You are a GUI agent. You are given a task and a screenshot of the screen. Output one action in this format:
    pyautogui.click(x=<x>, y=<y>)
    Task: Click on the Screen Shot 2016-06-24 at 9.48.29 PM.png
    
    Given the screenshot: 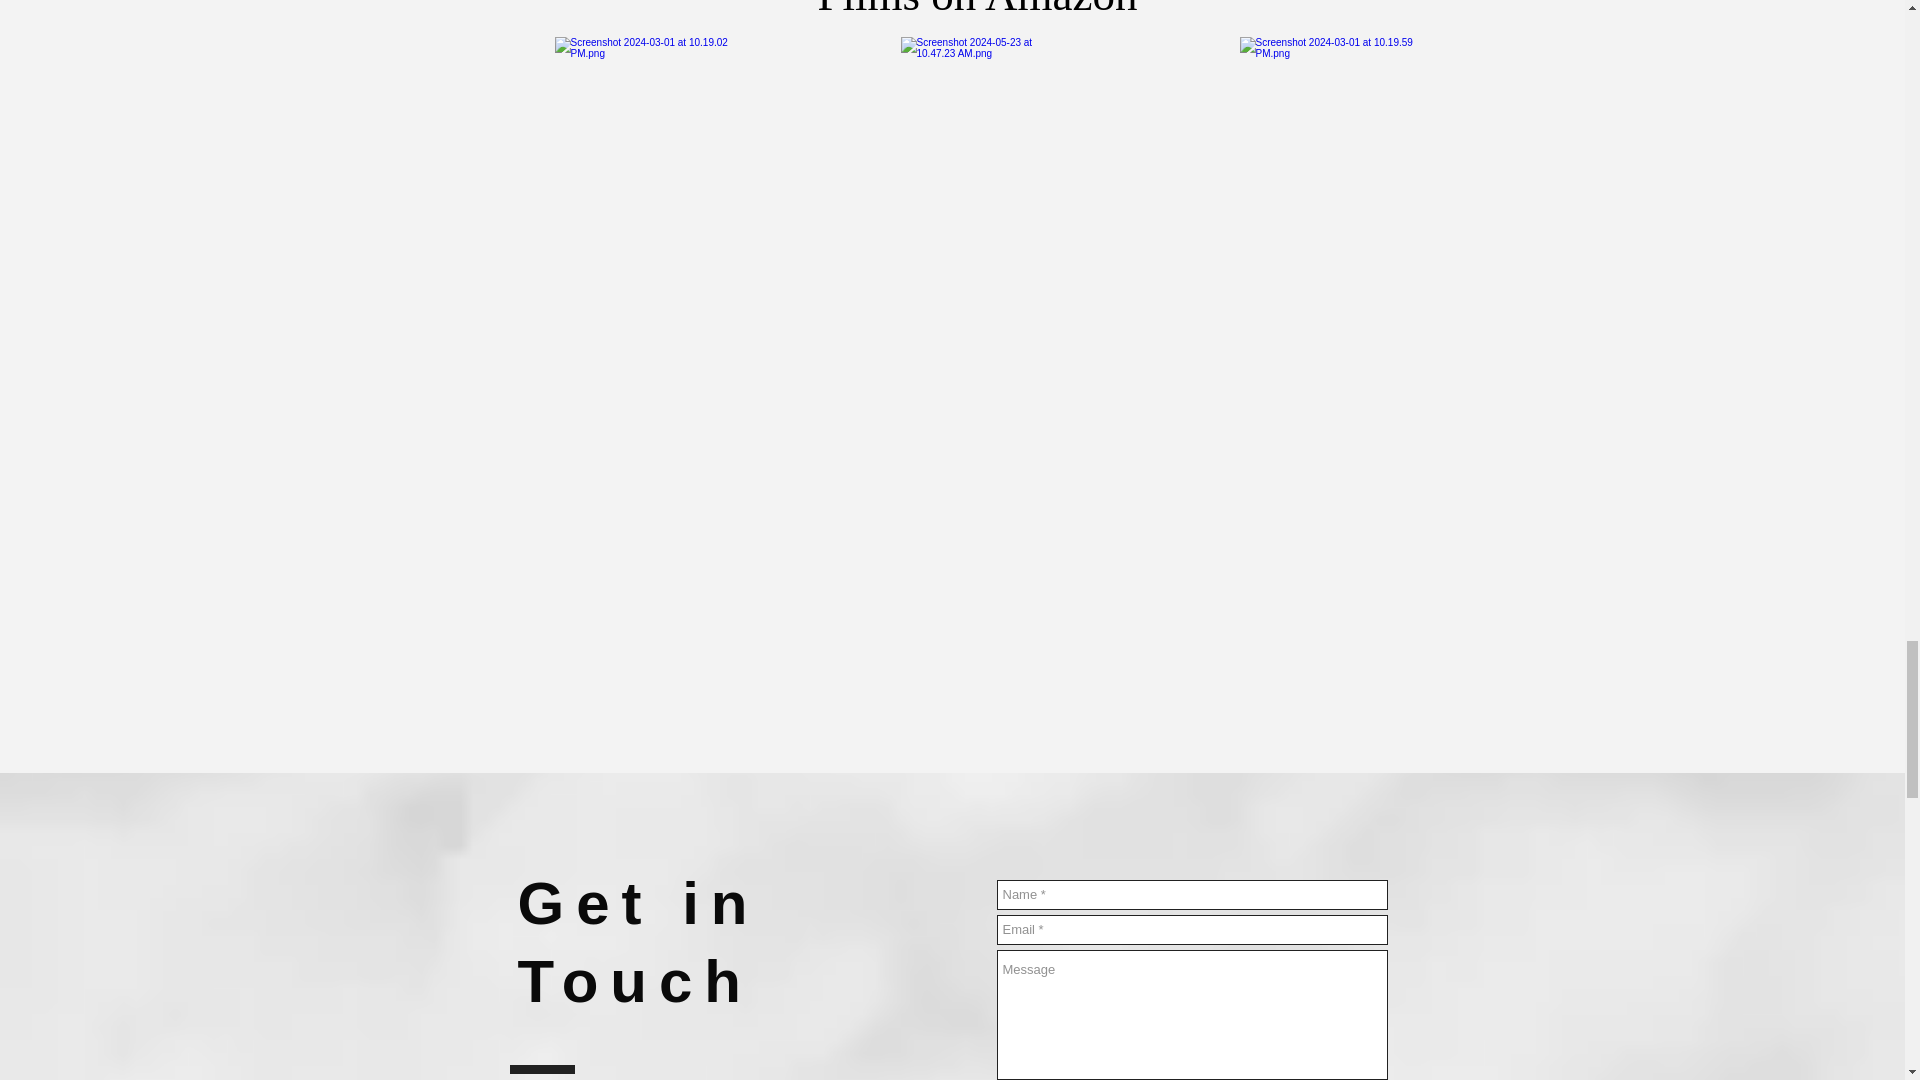 What is the action you would take?
    pyautogui.click(x=986, y=156)
    